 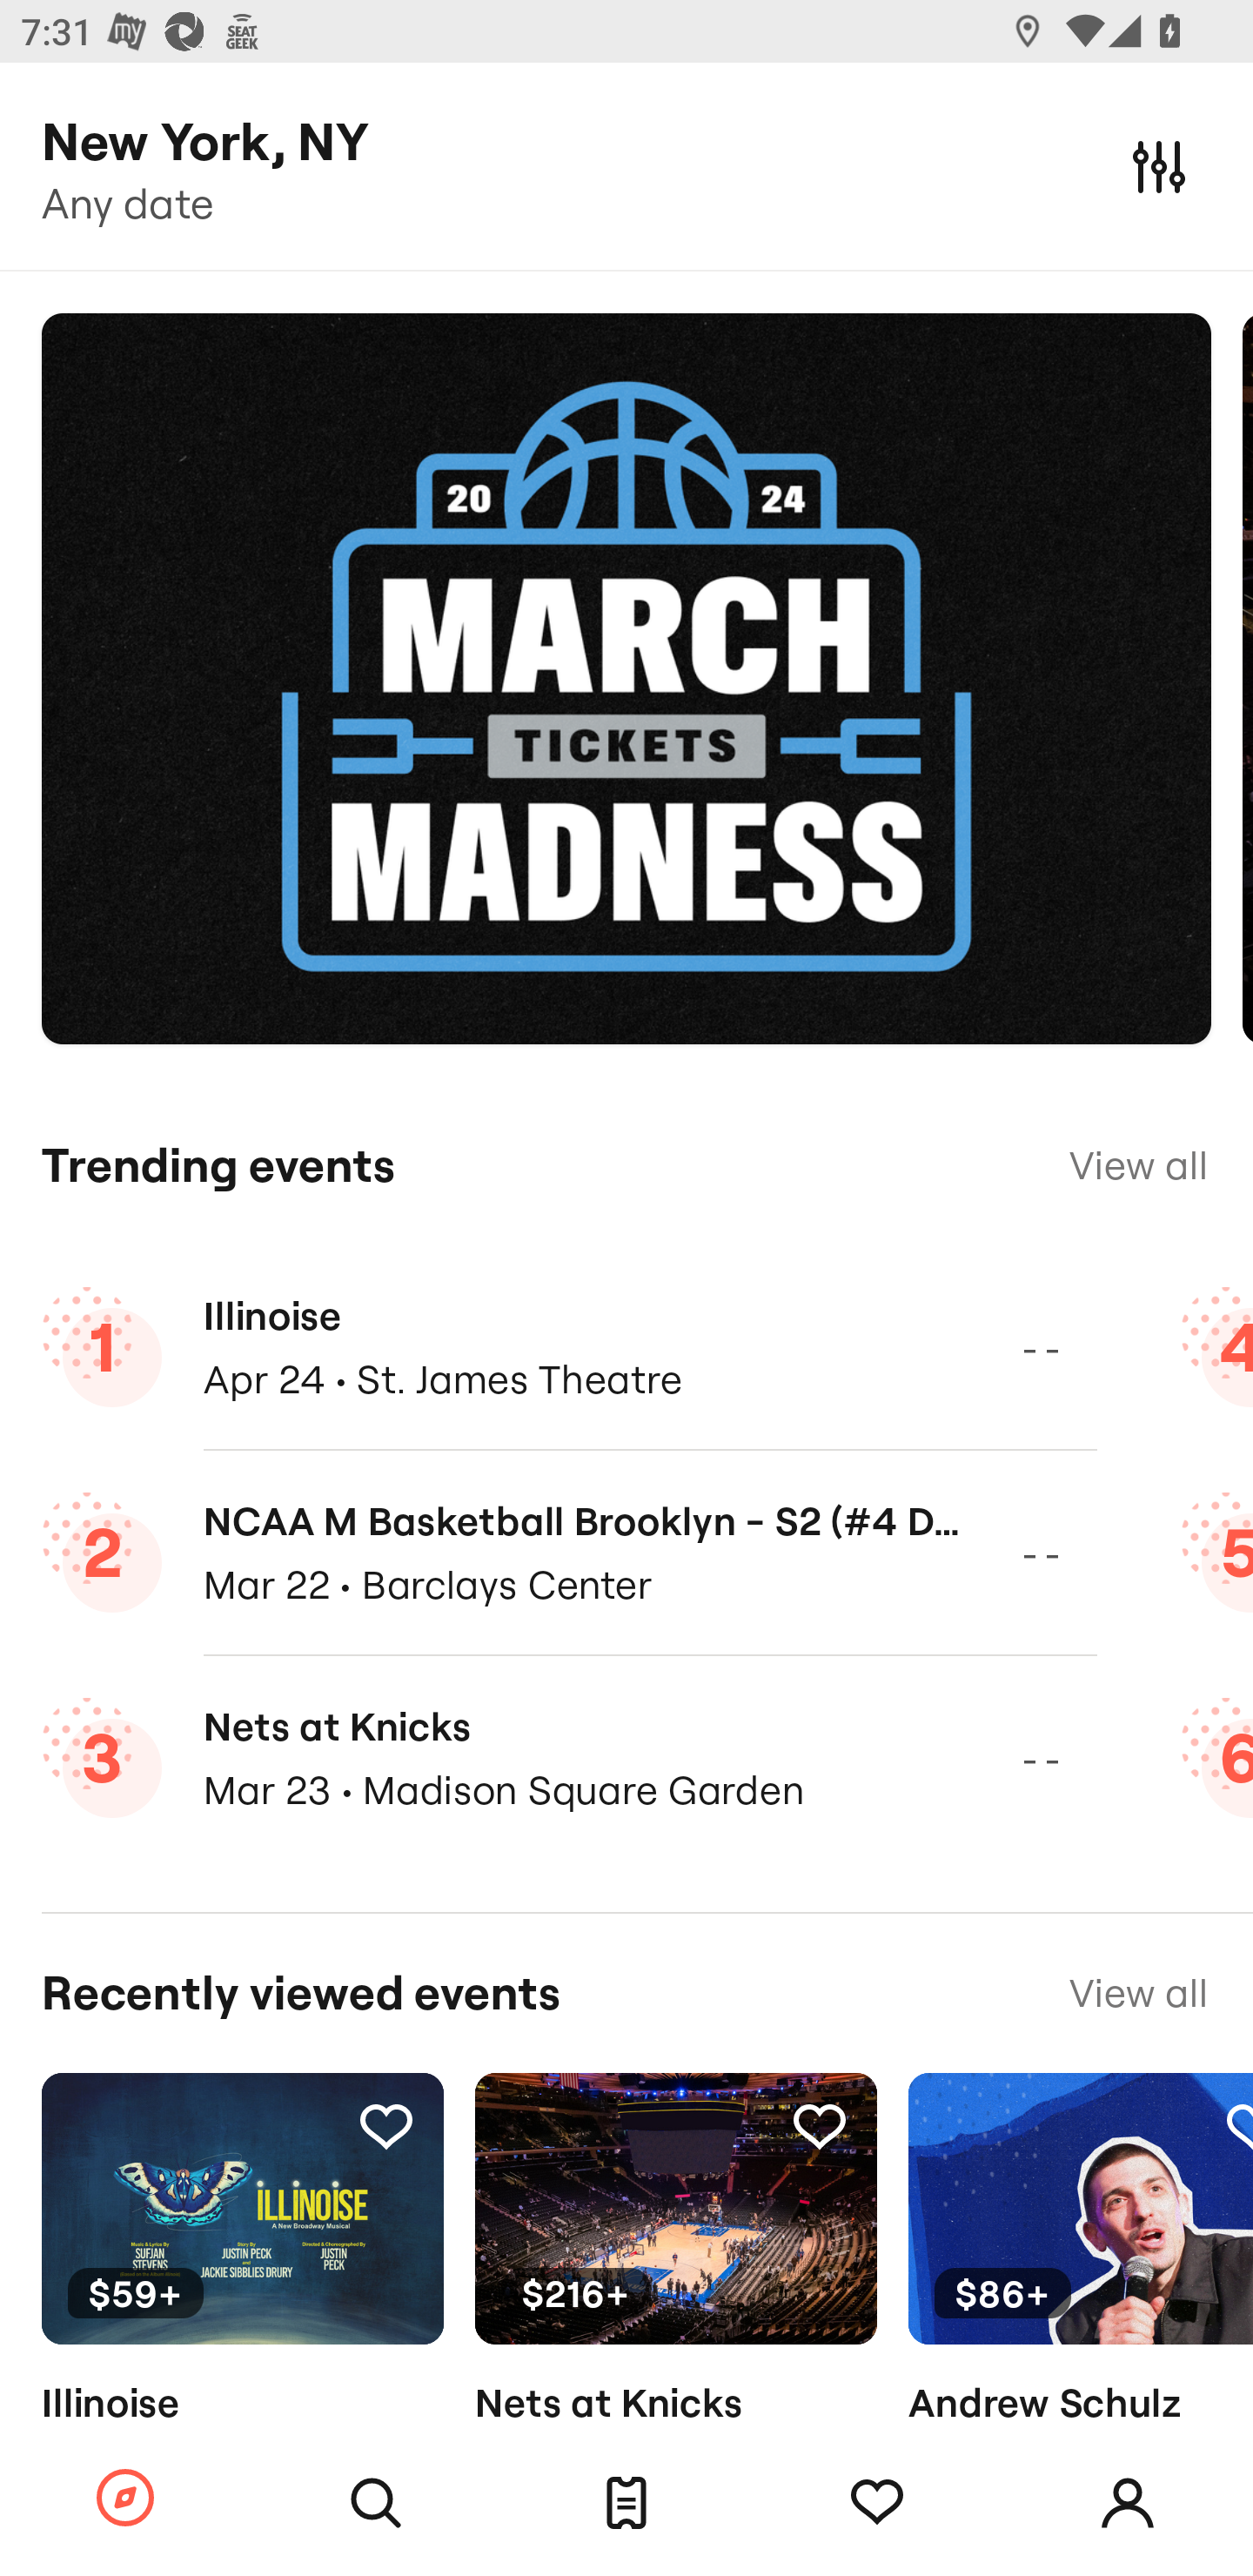 I want to click on View all, so click(x=1138, y=1993).